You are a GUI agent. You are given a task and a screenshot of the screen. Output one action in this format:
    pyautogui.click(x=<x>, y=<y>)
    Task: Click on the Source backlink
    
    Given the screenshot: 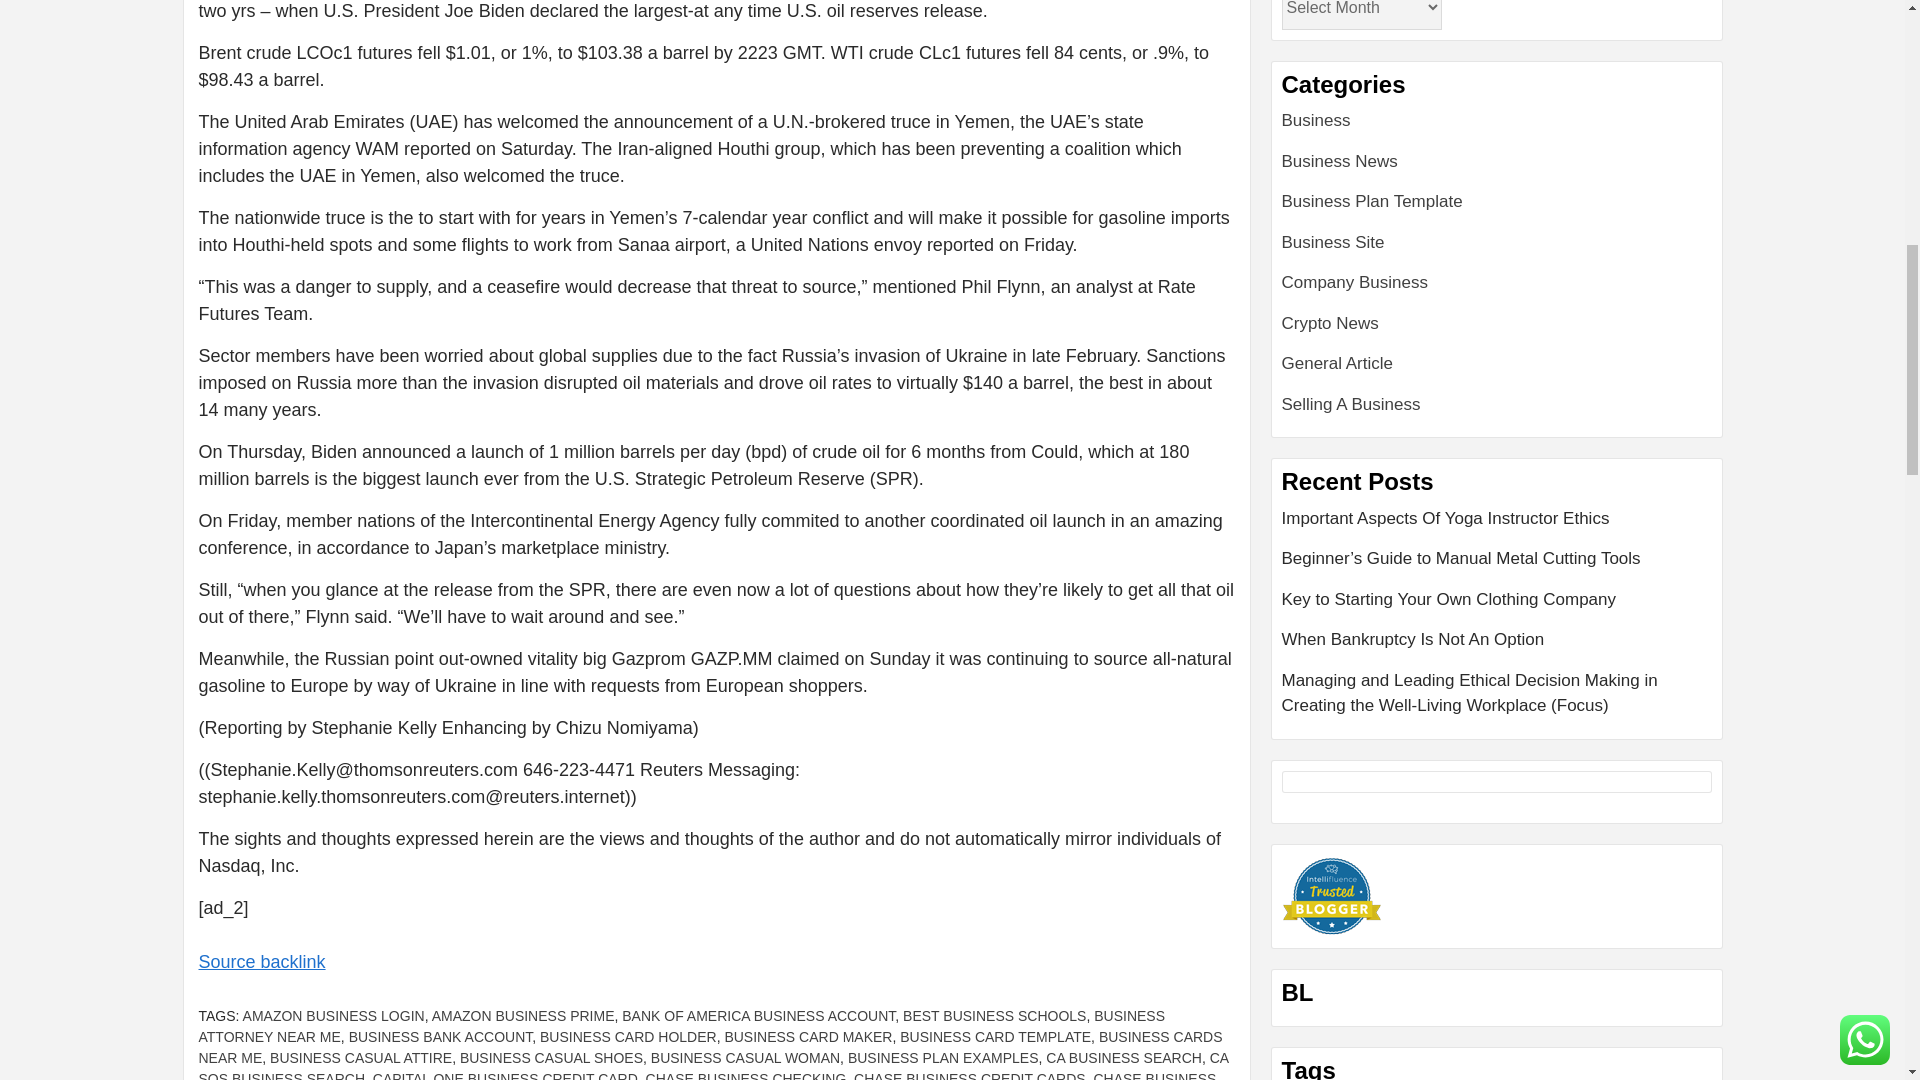 What is the action you would take?
    pyautogui.click(x=260, y=962)
    